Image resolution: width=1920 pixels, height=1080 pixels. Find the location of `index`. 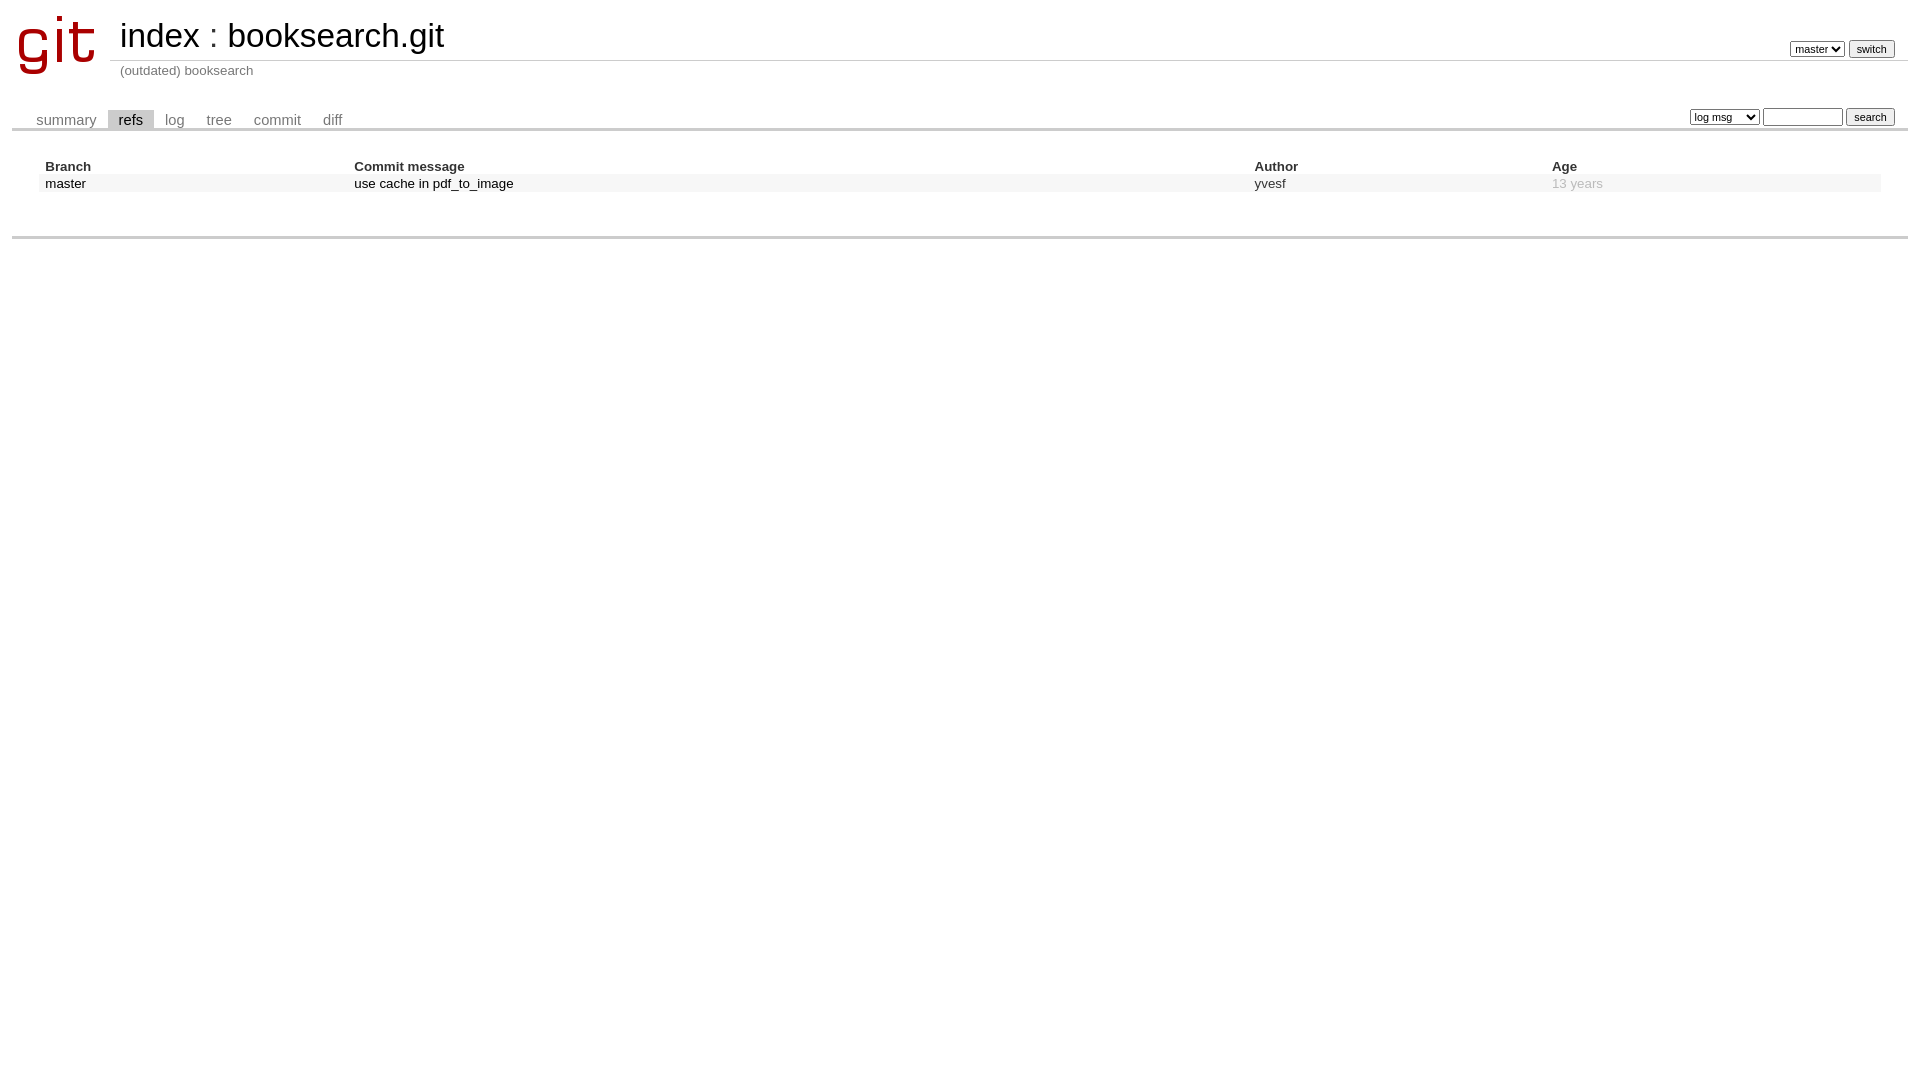

index is located at coordinates (160, 36).